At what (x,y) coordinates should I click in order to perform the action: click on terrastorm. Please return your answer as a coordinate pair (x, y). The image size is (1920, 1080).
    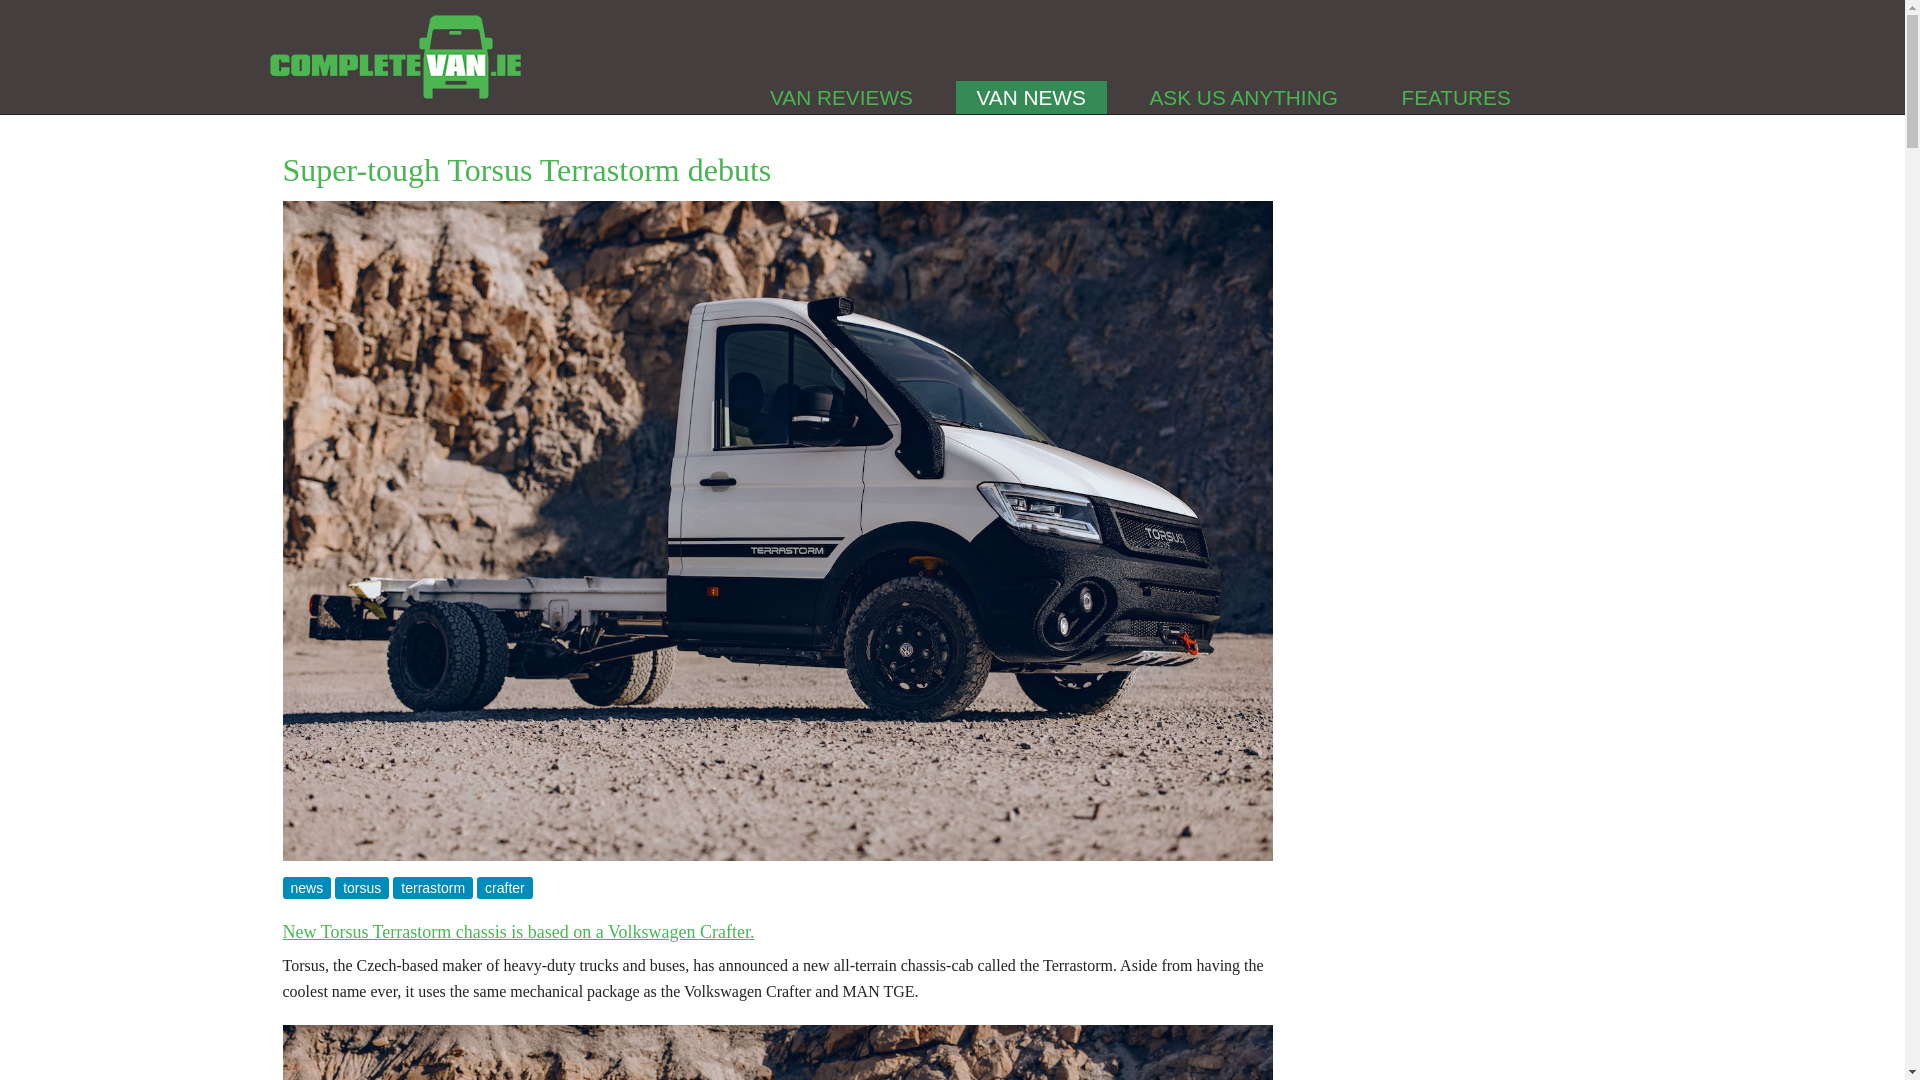
    Looking at the image, I should click on (434, 888).